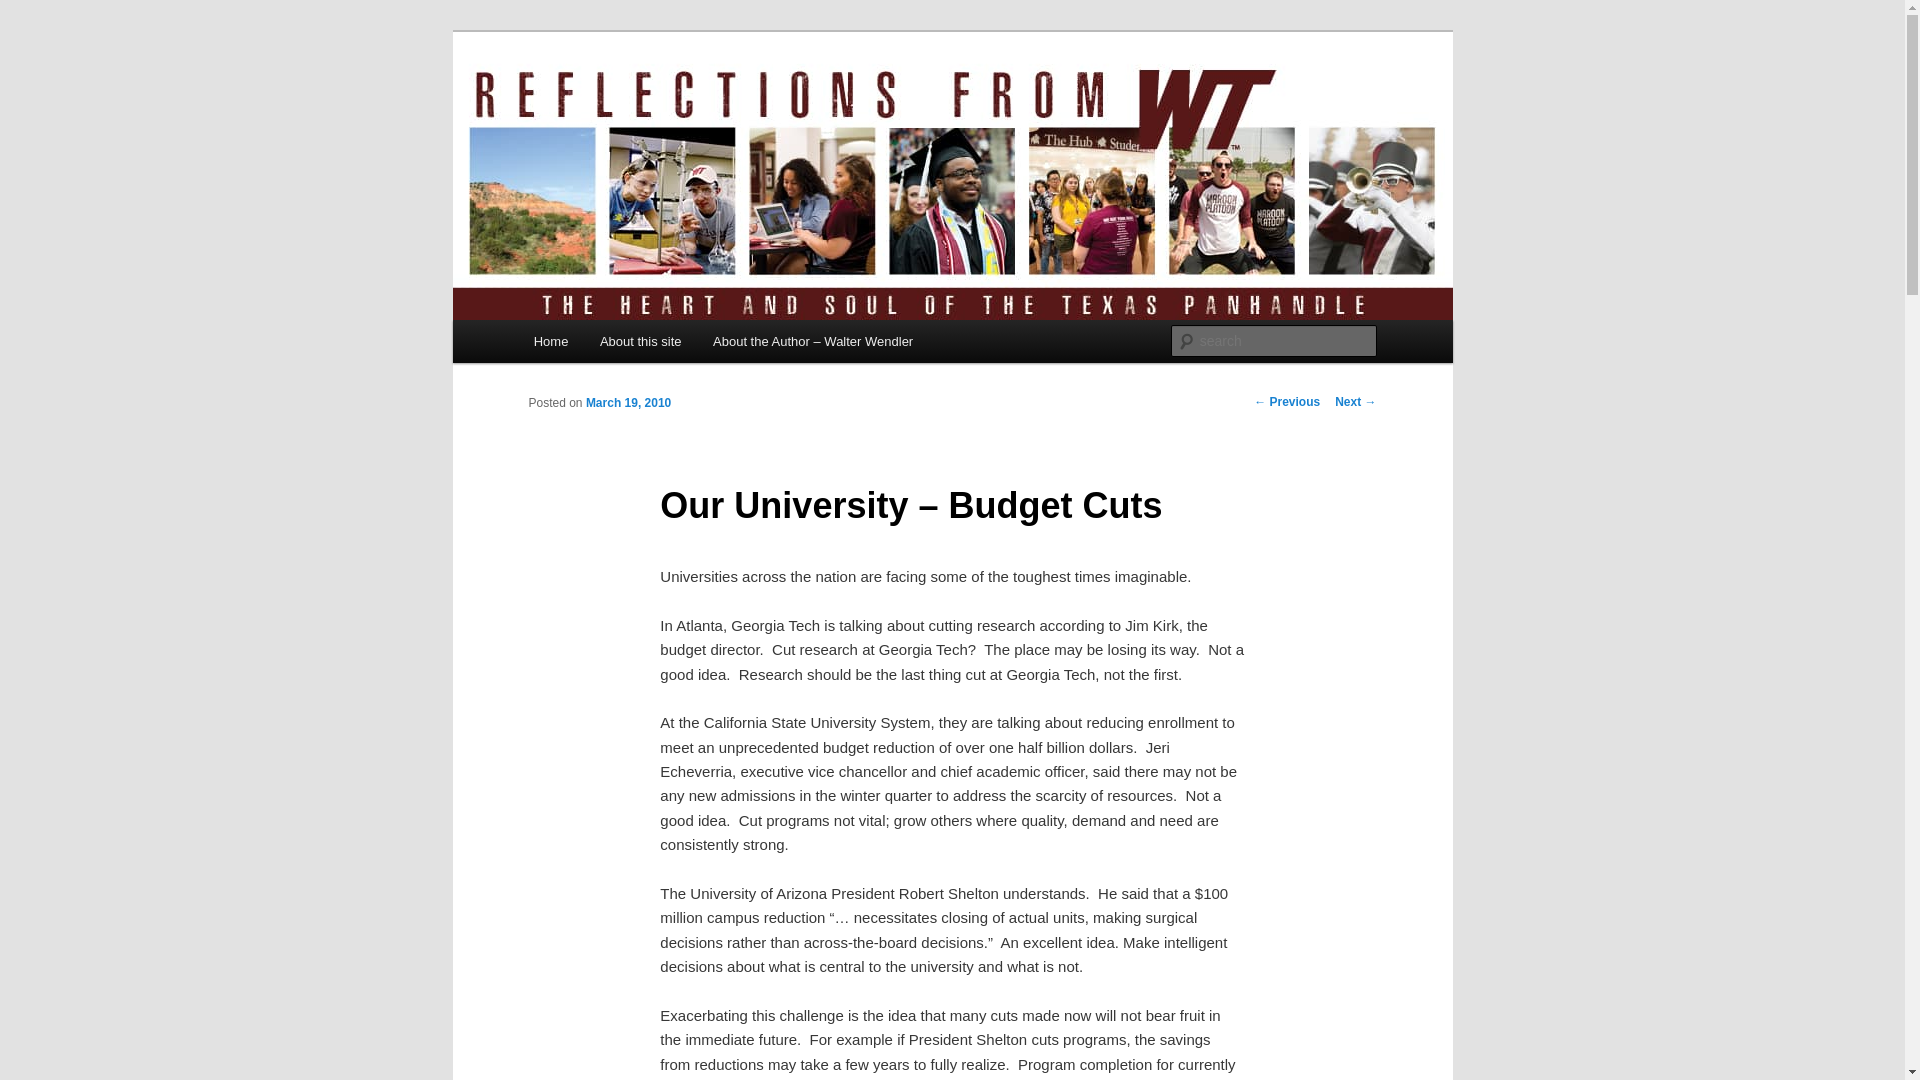  What do you see at coordinates (550, 340) in the screenshot?
I see `Home` at bounding box center [550, 340].